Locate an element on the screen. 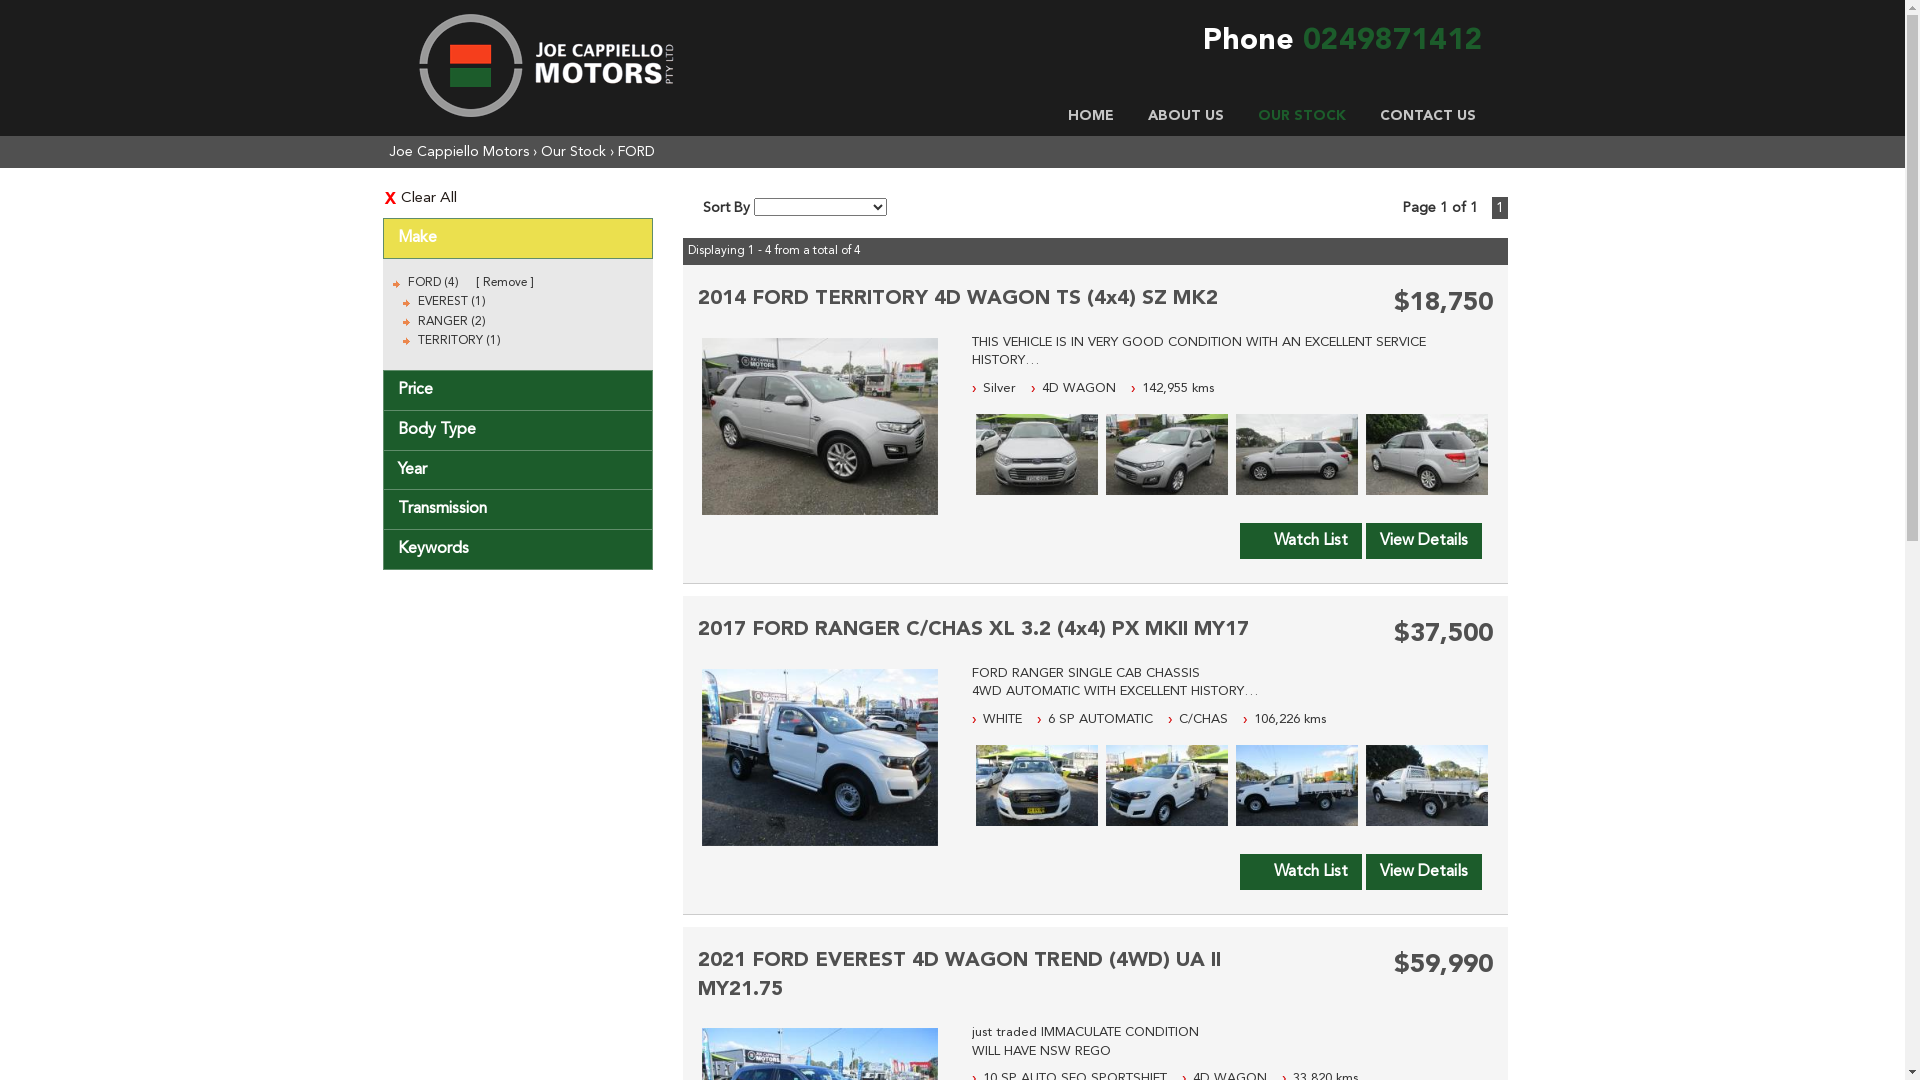  ABOUT US is located at coordinates (1185, 116).